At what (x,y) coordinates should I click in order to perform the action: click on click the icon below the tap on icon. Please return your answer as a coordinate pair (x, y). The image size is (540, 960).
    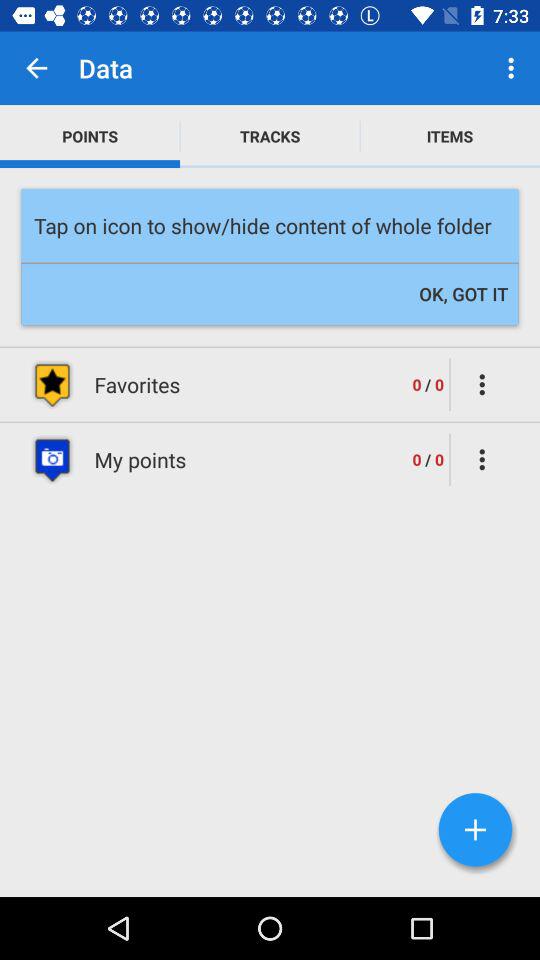
    Looking at the image, I should click on (464, 294).